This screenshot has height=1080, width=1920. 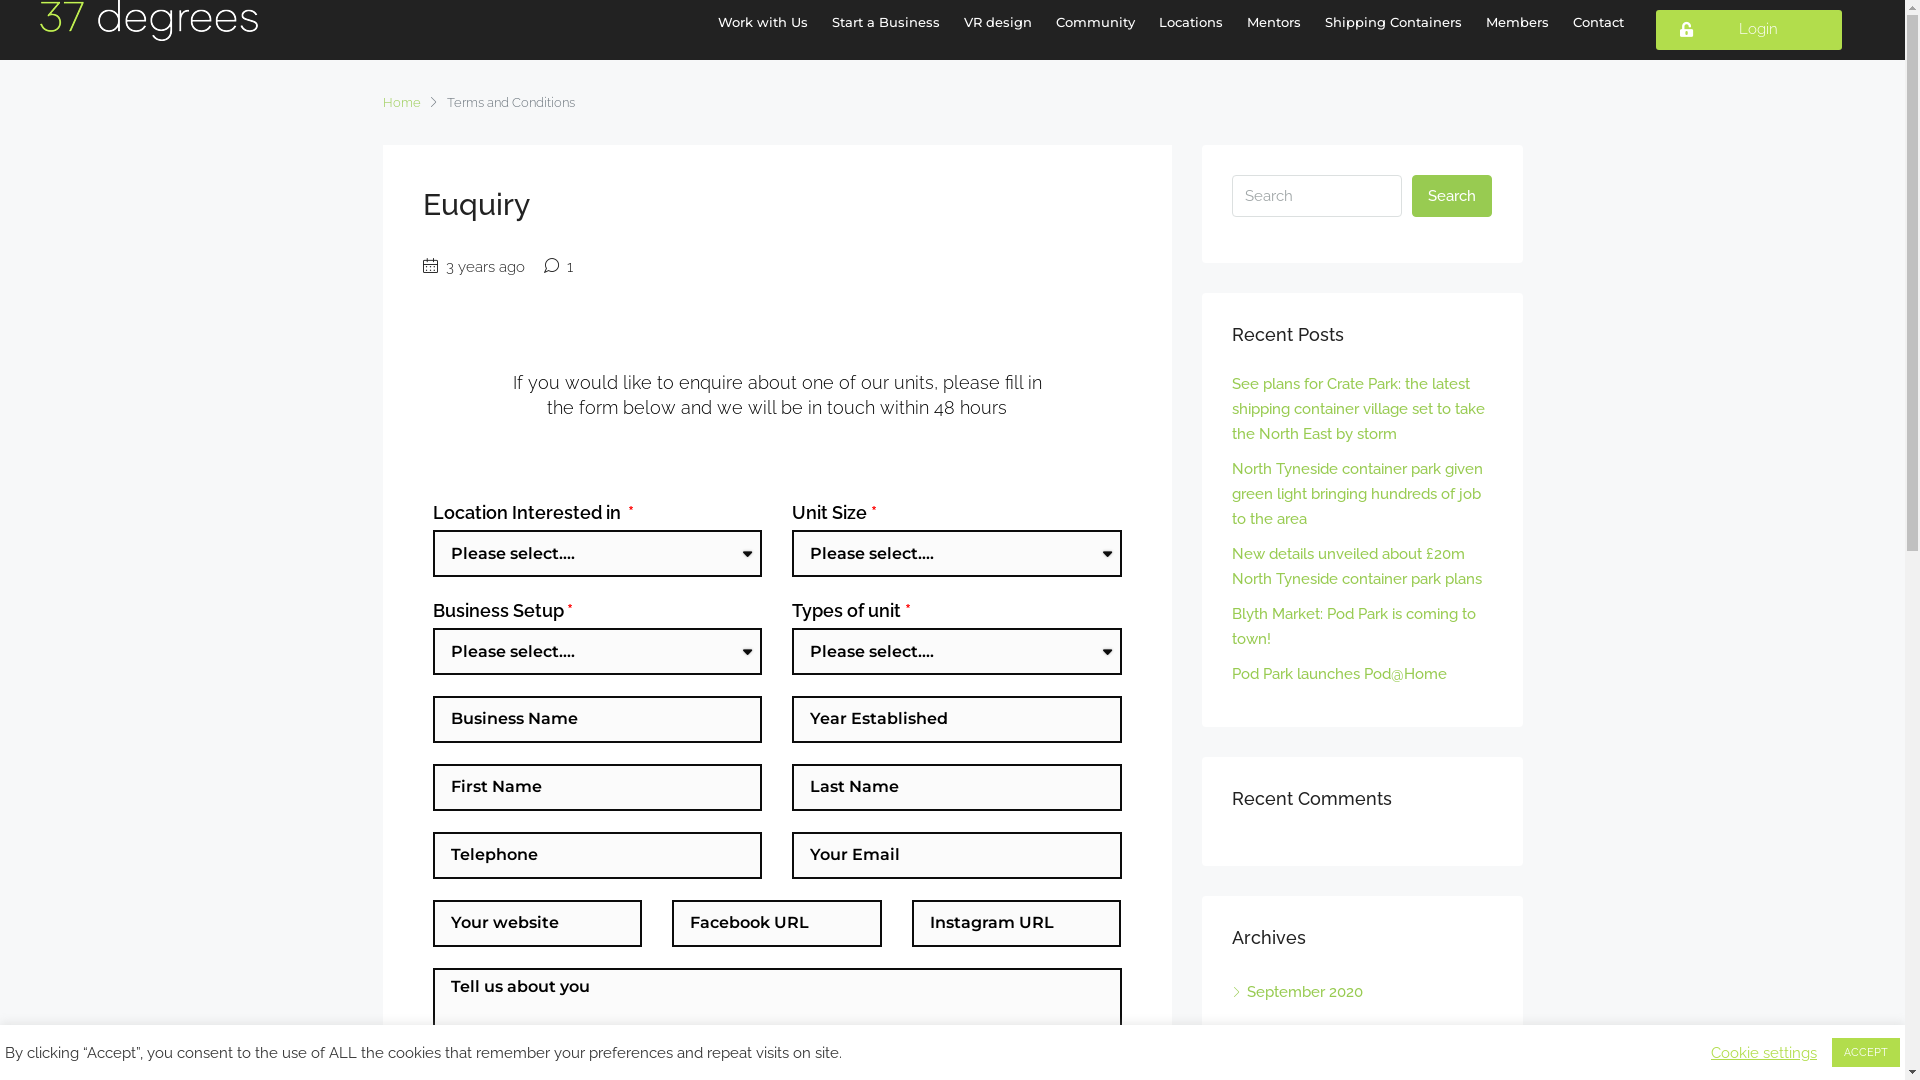 I want to click on Locations, so click(x=1191, y=22).